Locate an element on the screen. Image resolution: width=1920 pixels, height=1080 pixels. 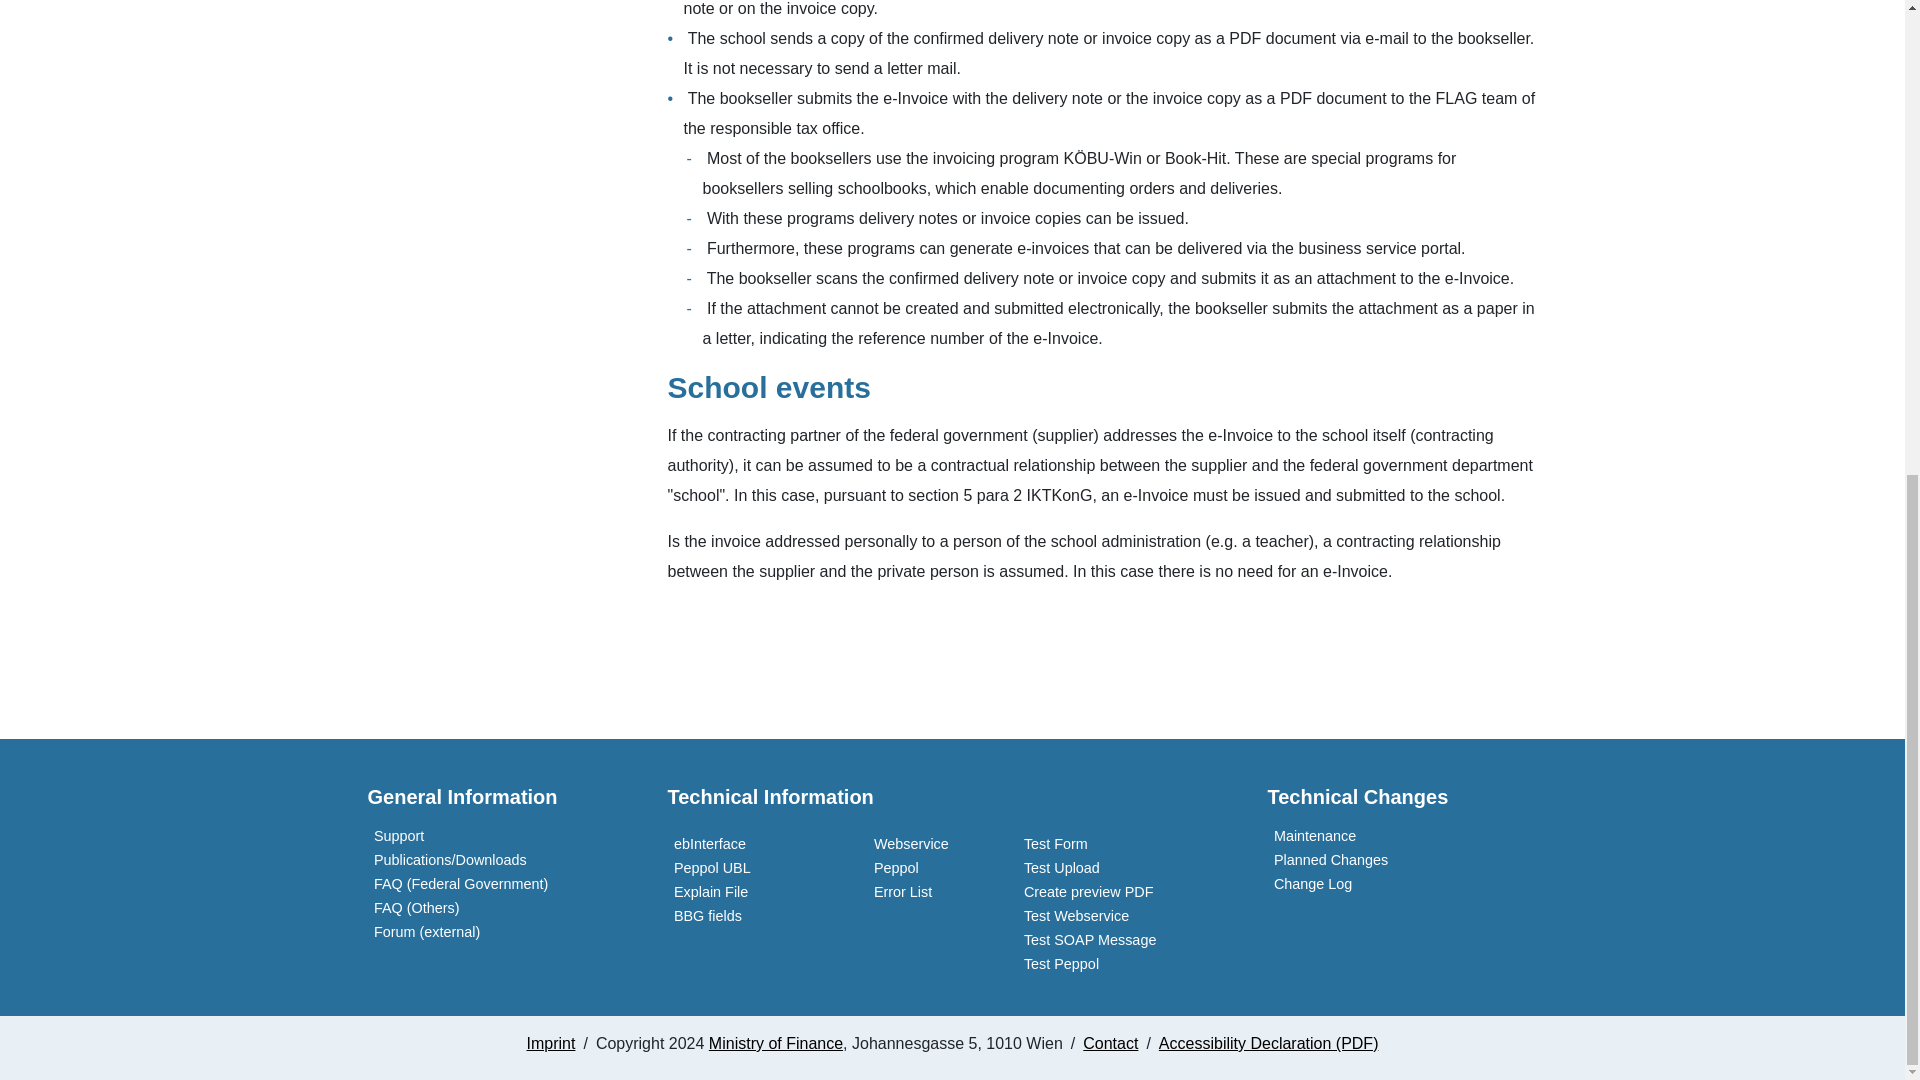
Error List is located at coordinates (899, 892).